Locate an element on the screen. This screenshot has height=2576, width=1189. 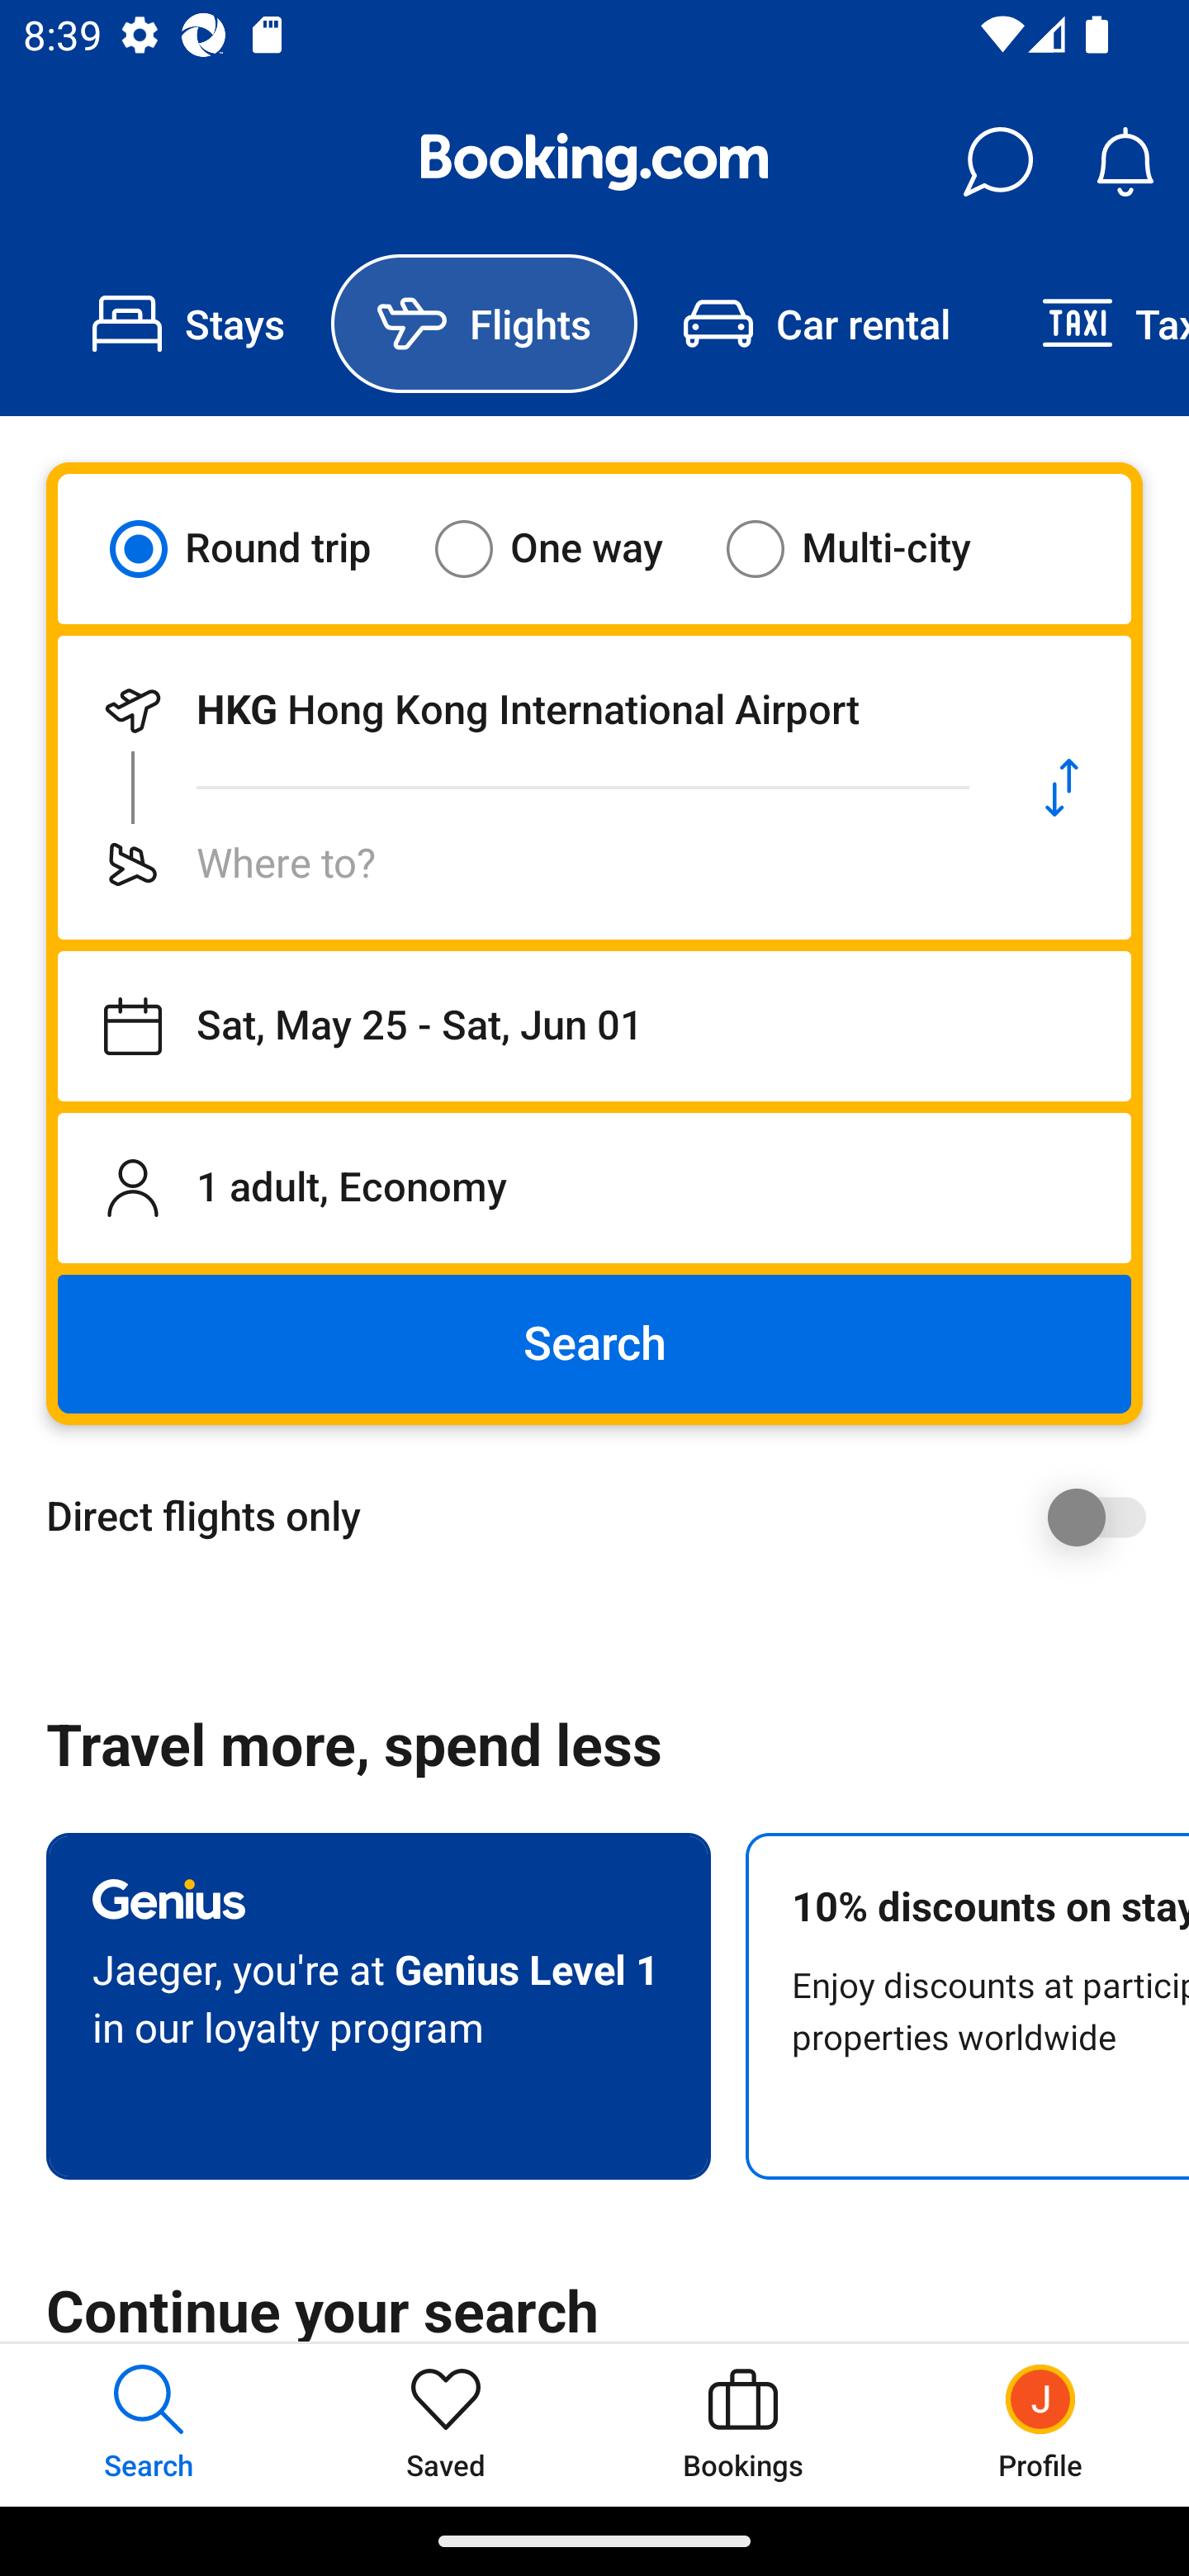
One way is located at coordinates (569, 548).